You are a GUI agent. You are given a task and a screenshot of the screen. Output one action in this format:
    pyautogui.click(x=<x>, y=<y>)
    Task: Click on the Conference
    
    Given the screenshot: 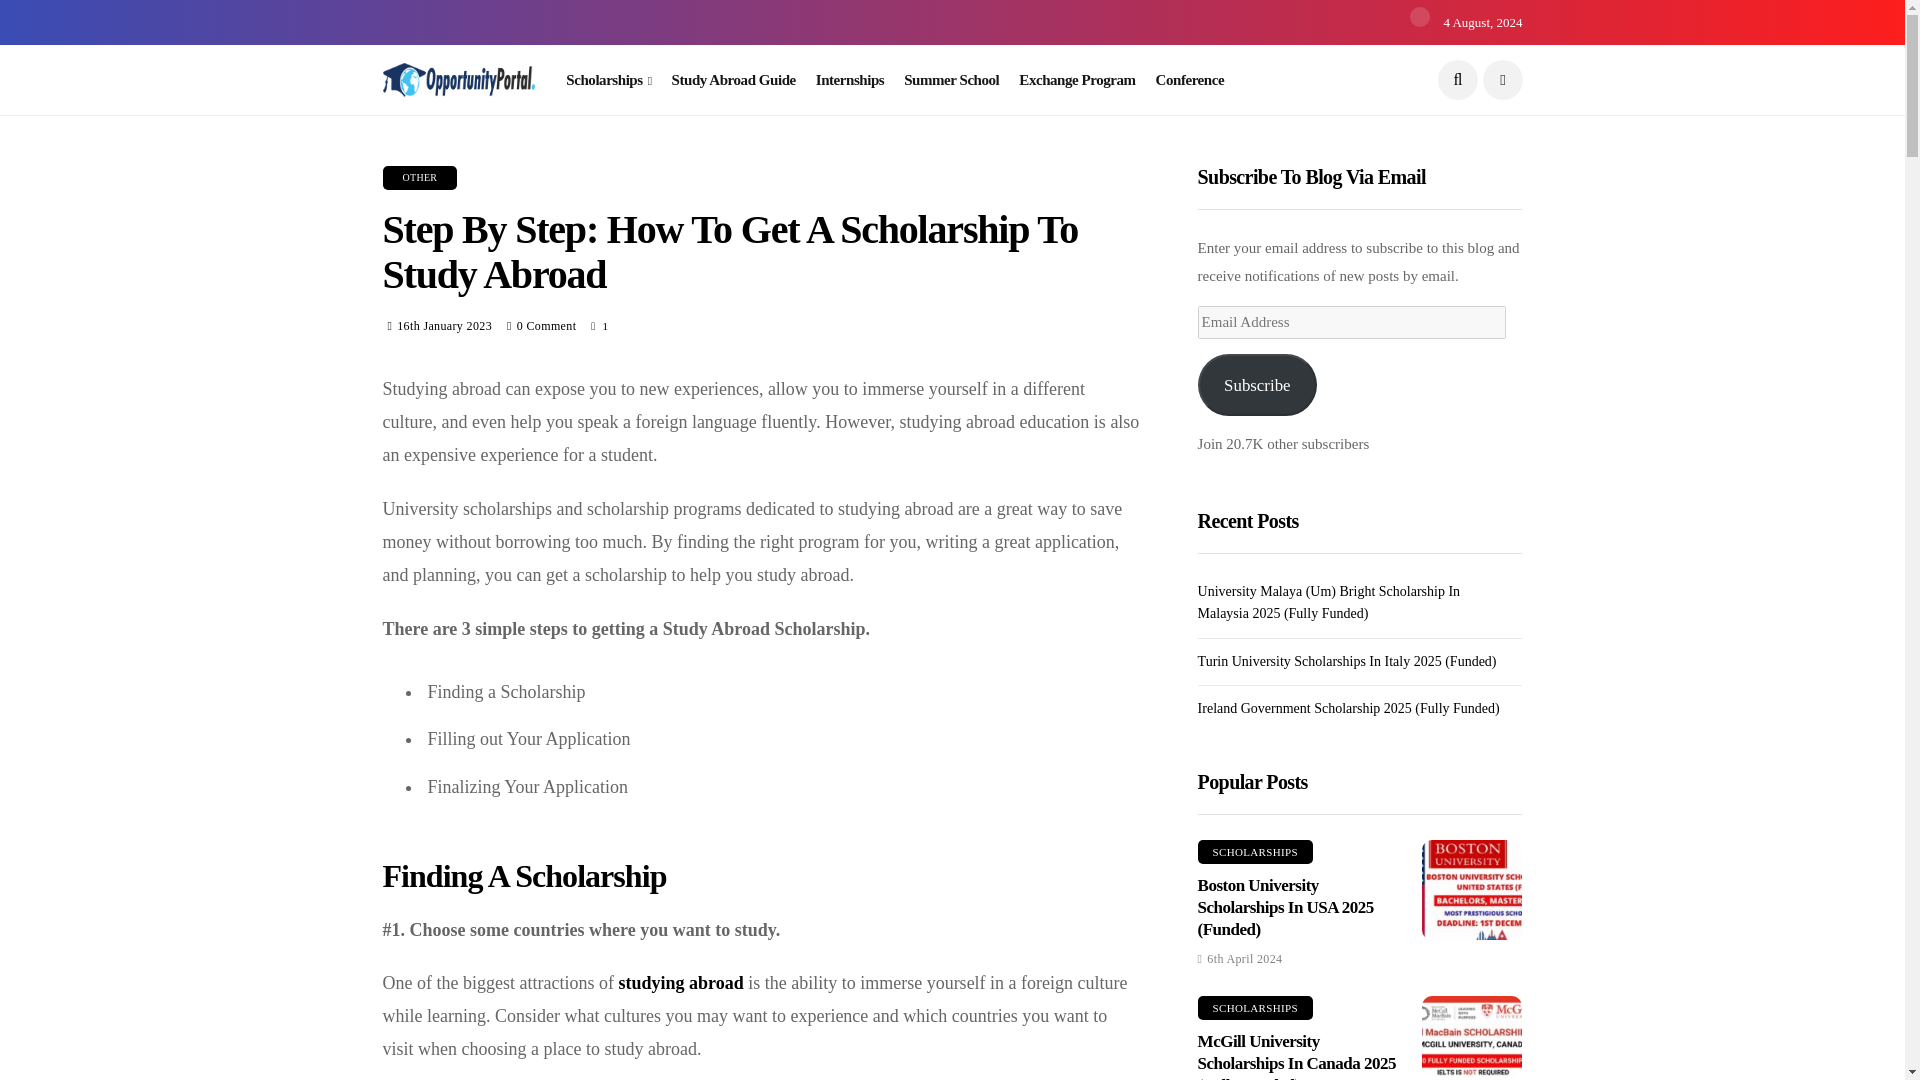 What is the action you would take?
    pyautogui.click(x=1190, y=80)
    